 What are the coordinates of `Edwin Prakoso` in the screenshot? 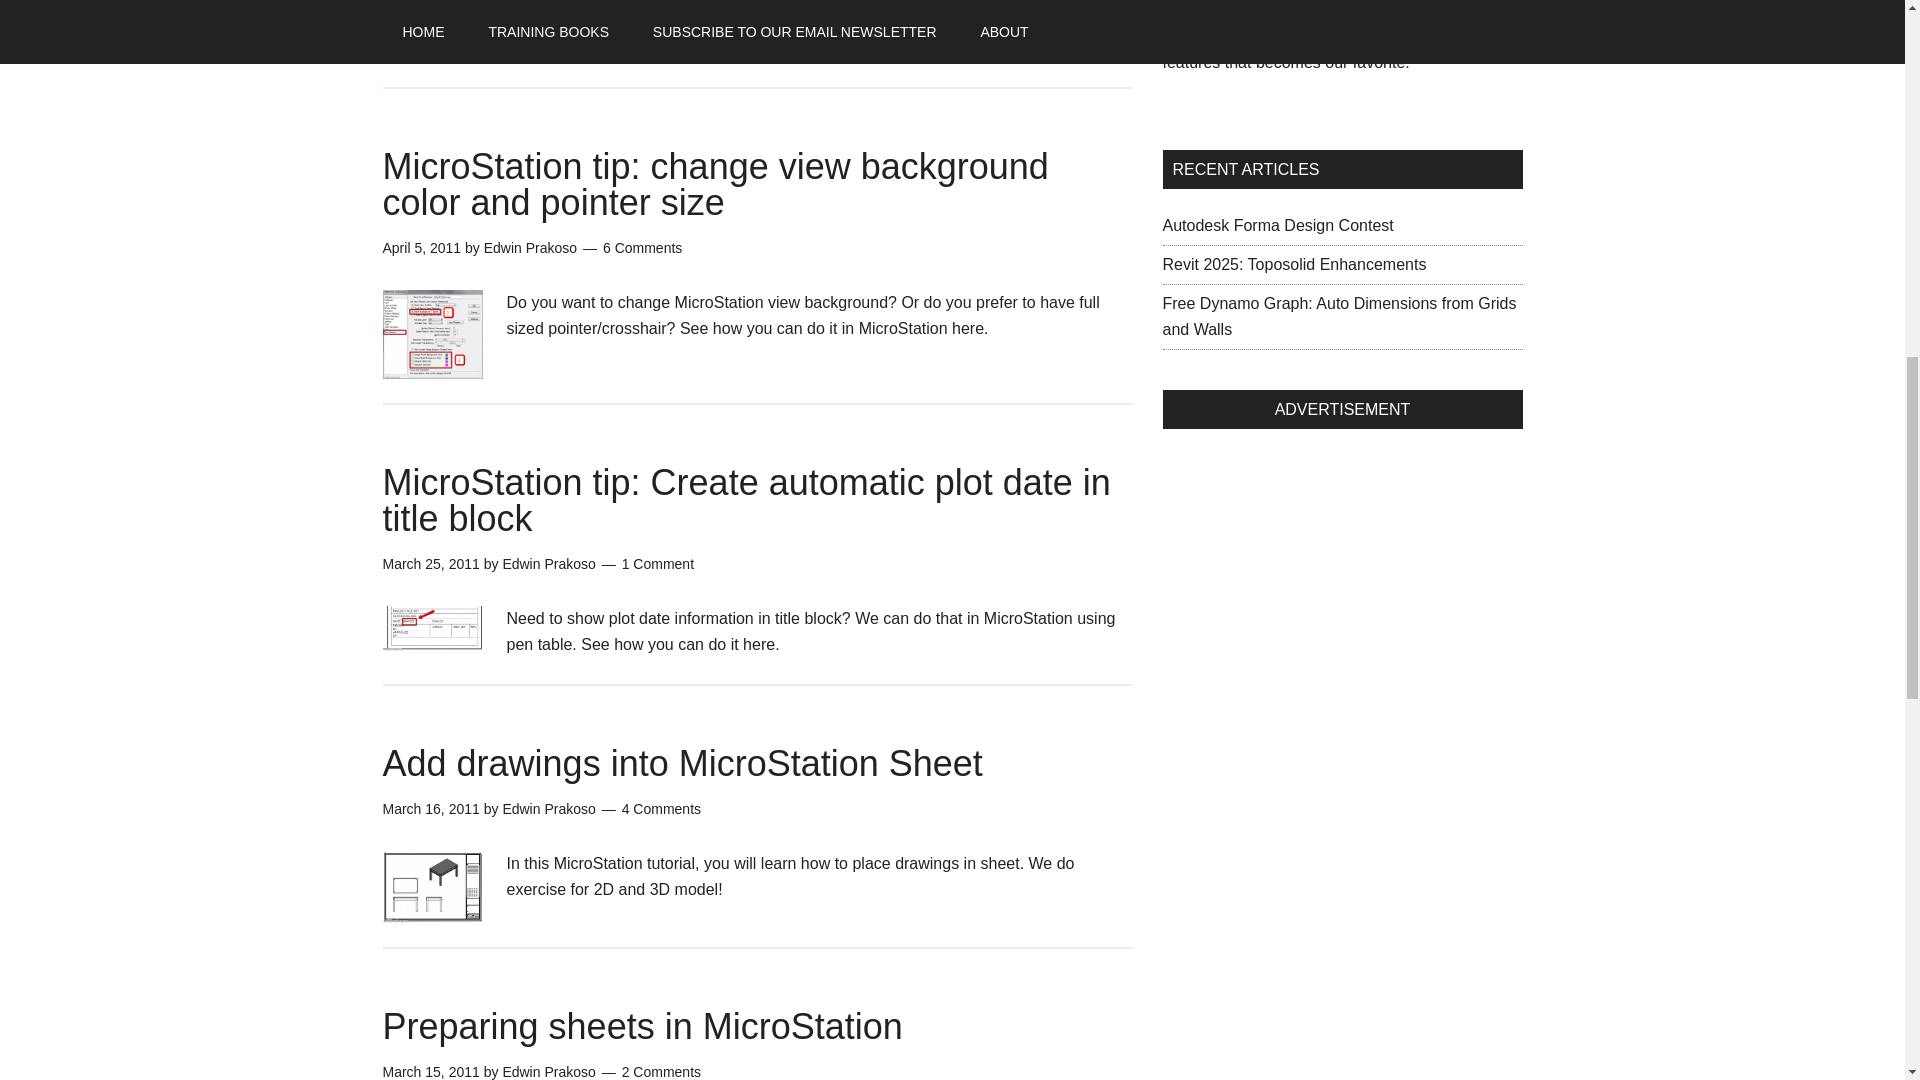 It's located at (548, 564).